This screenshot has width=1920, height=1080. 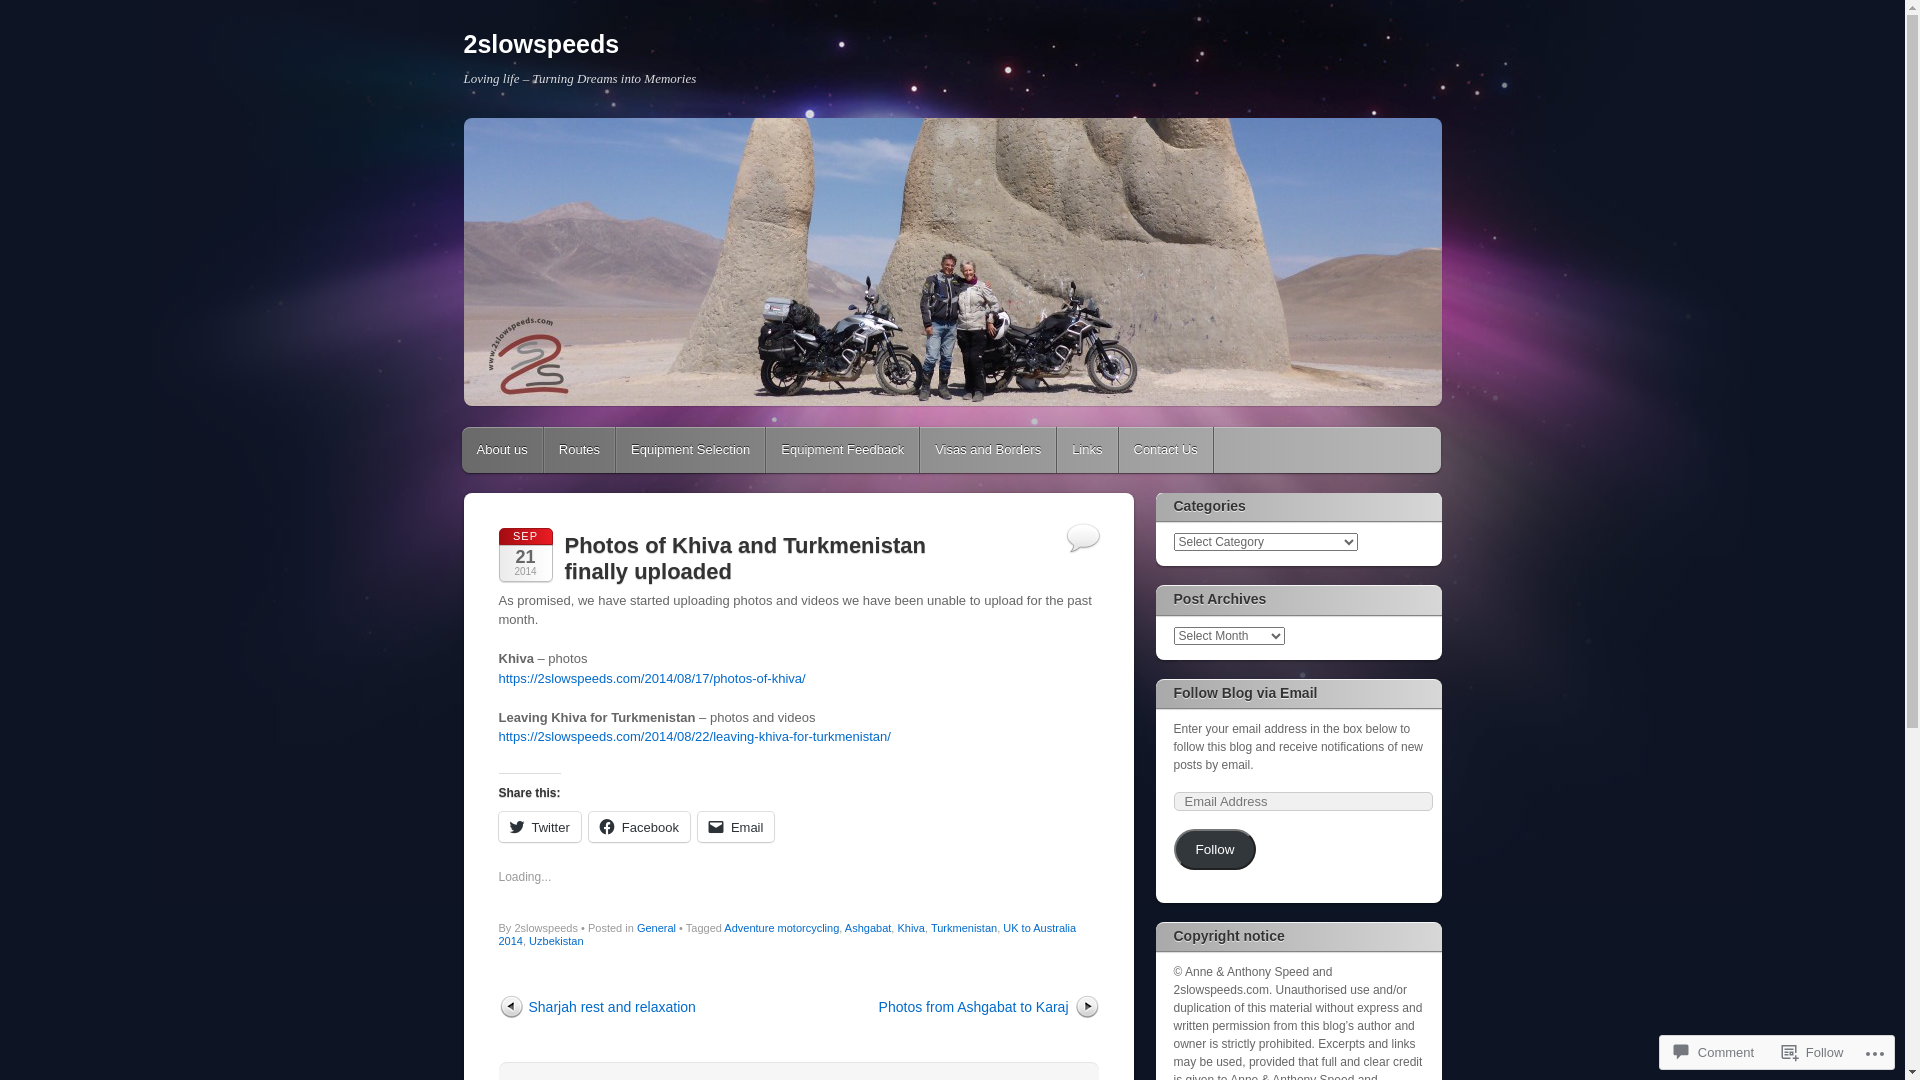 I want to click on Equipment Selection, so click(x=690, y=450).